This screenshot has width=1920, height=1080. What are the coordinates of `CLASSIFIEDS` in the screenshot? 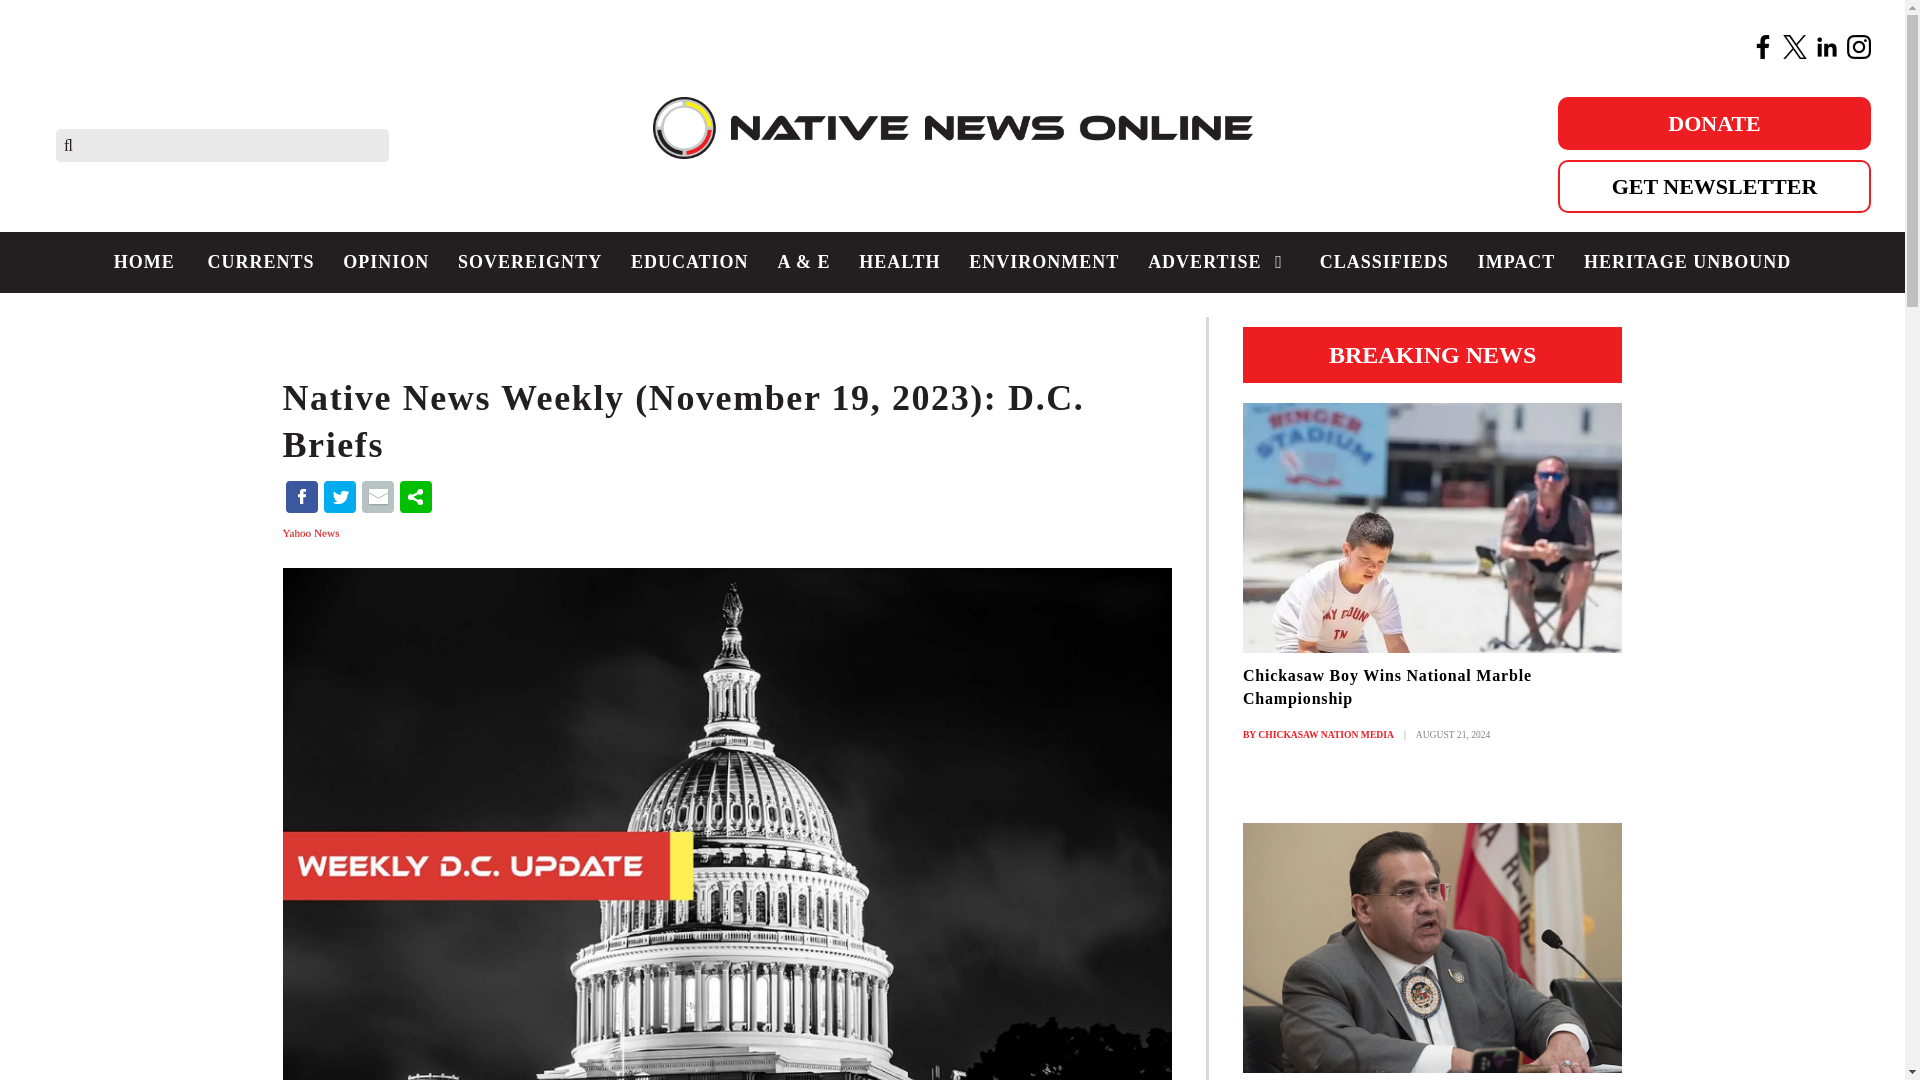 It's located at (1384, 262).